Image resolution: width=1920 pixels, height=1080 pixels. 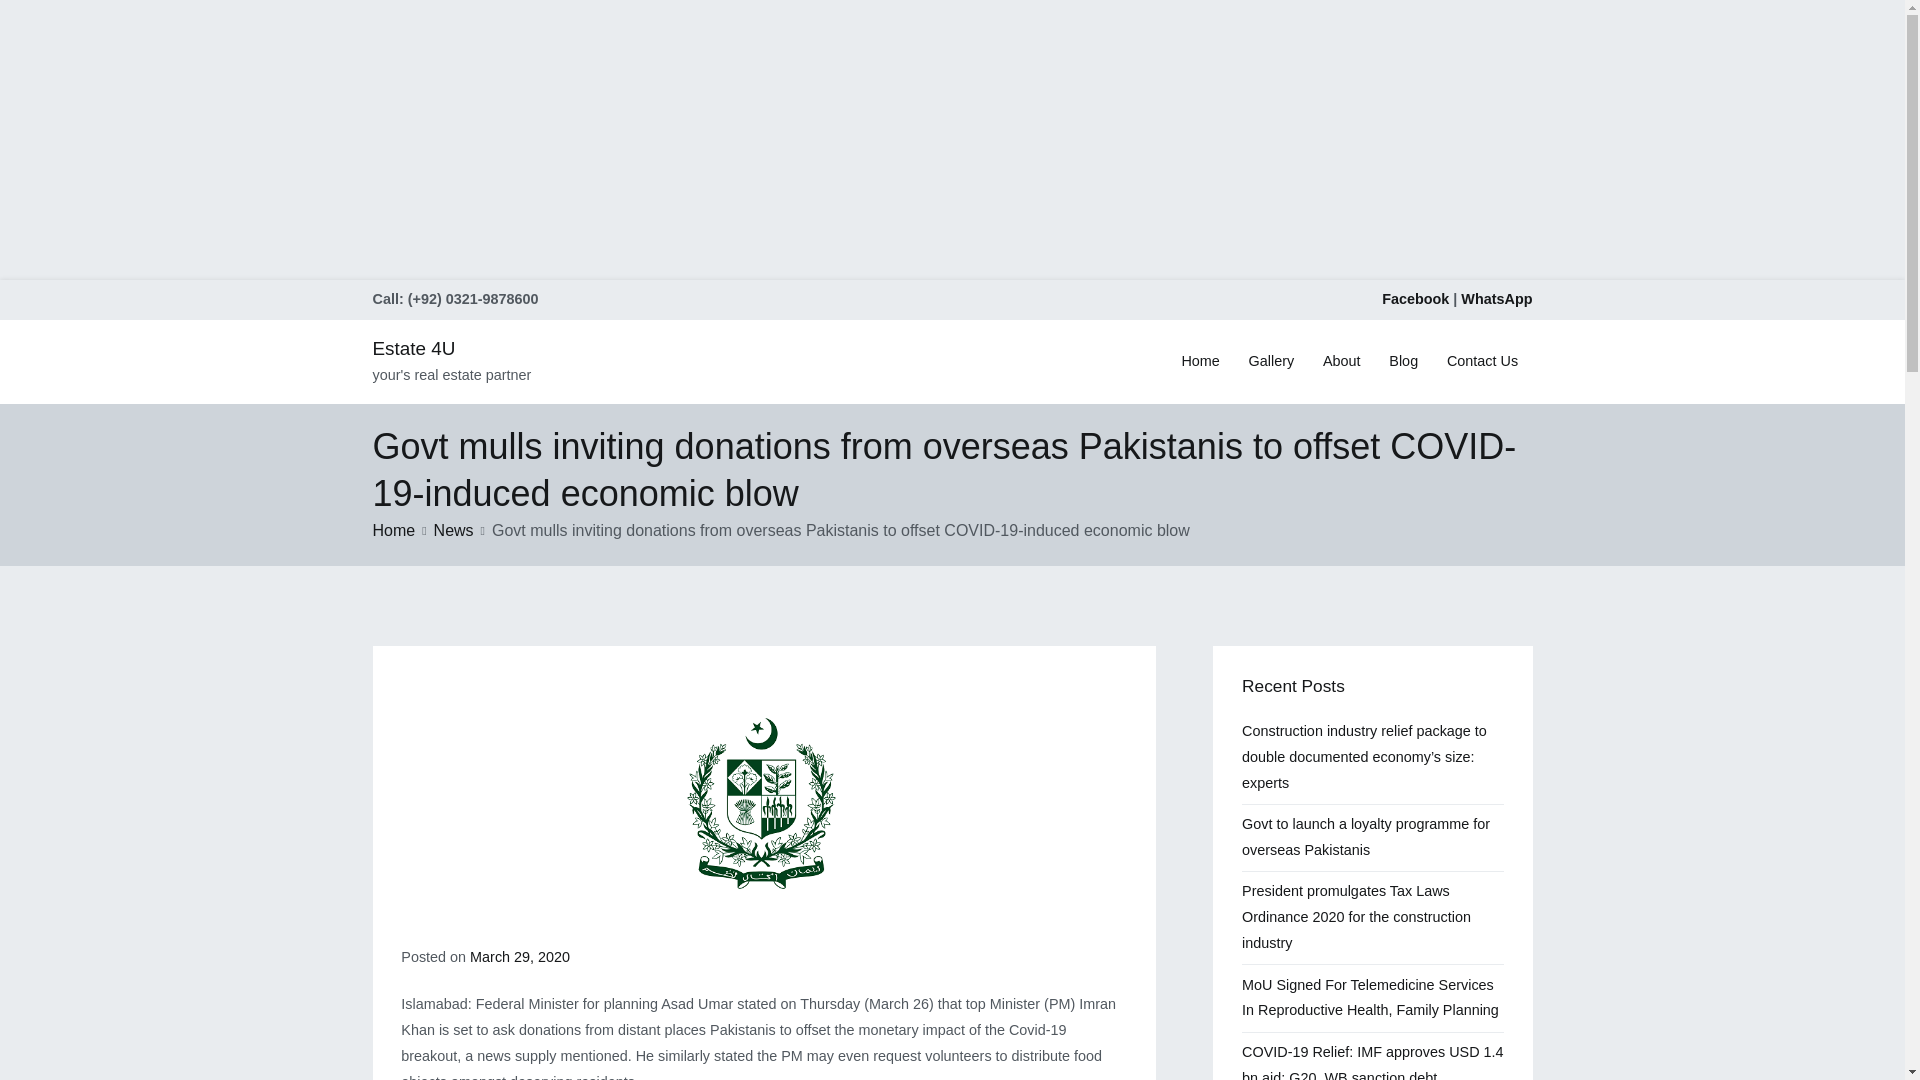 I want to click on Blog, so click(x=1403, y=361).